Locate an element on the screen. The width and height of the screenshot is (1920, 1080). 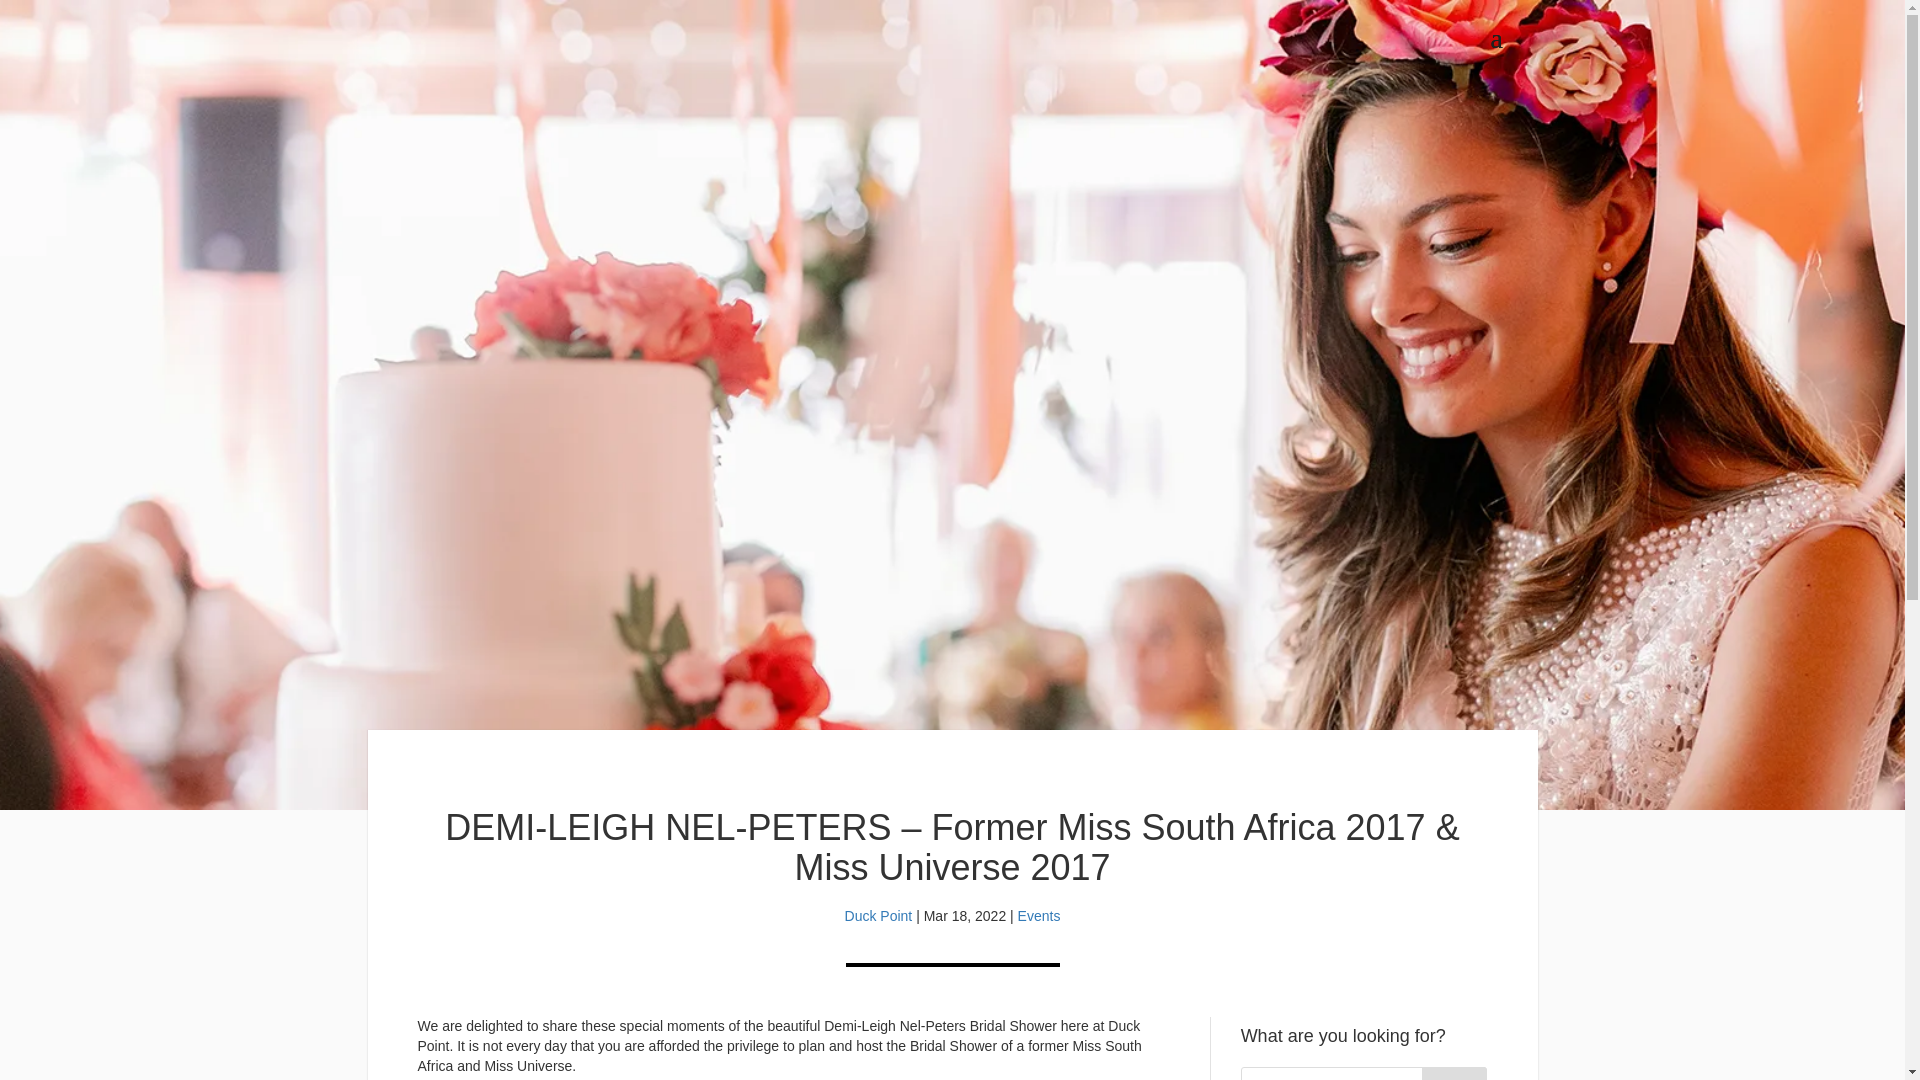
Duck Point is located at coordinates (878, 916).